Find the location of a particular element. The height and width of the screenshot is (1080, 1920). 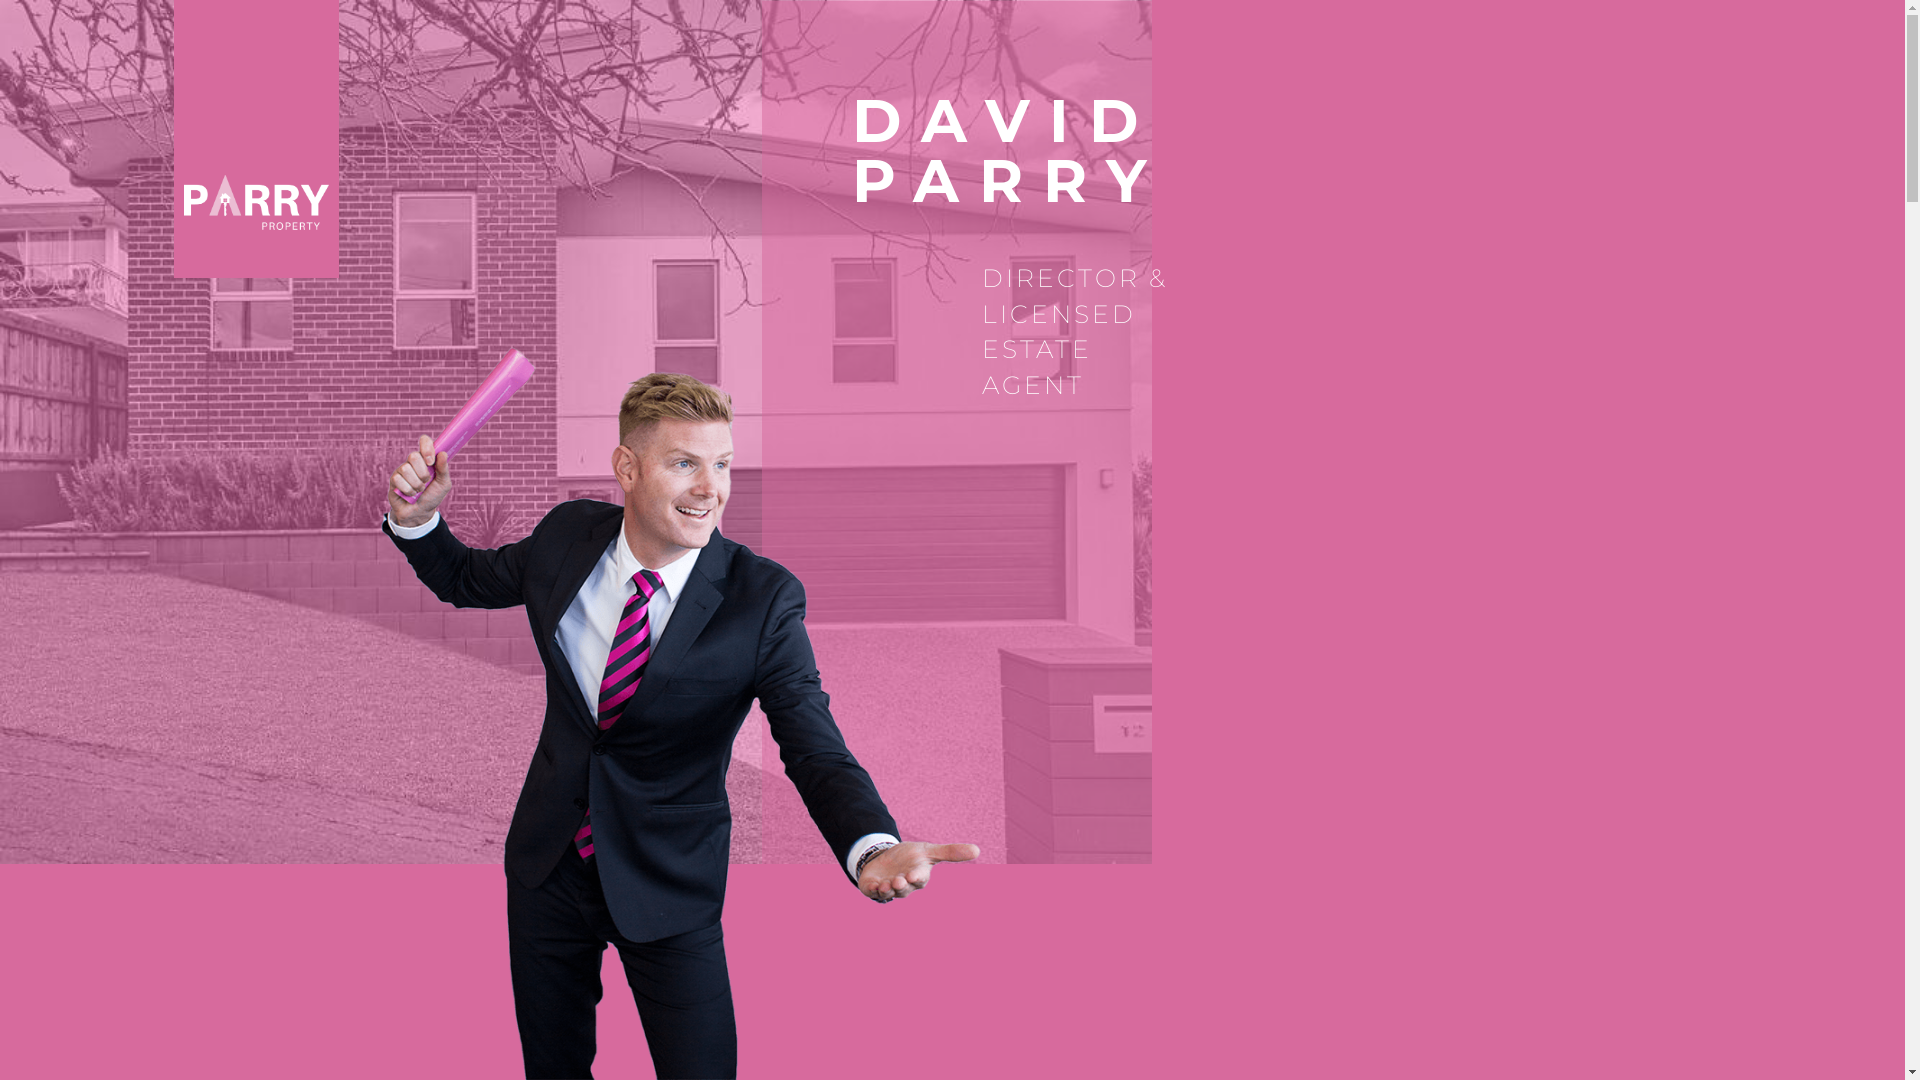

Welcome is located at coordinates (1790, 654).